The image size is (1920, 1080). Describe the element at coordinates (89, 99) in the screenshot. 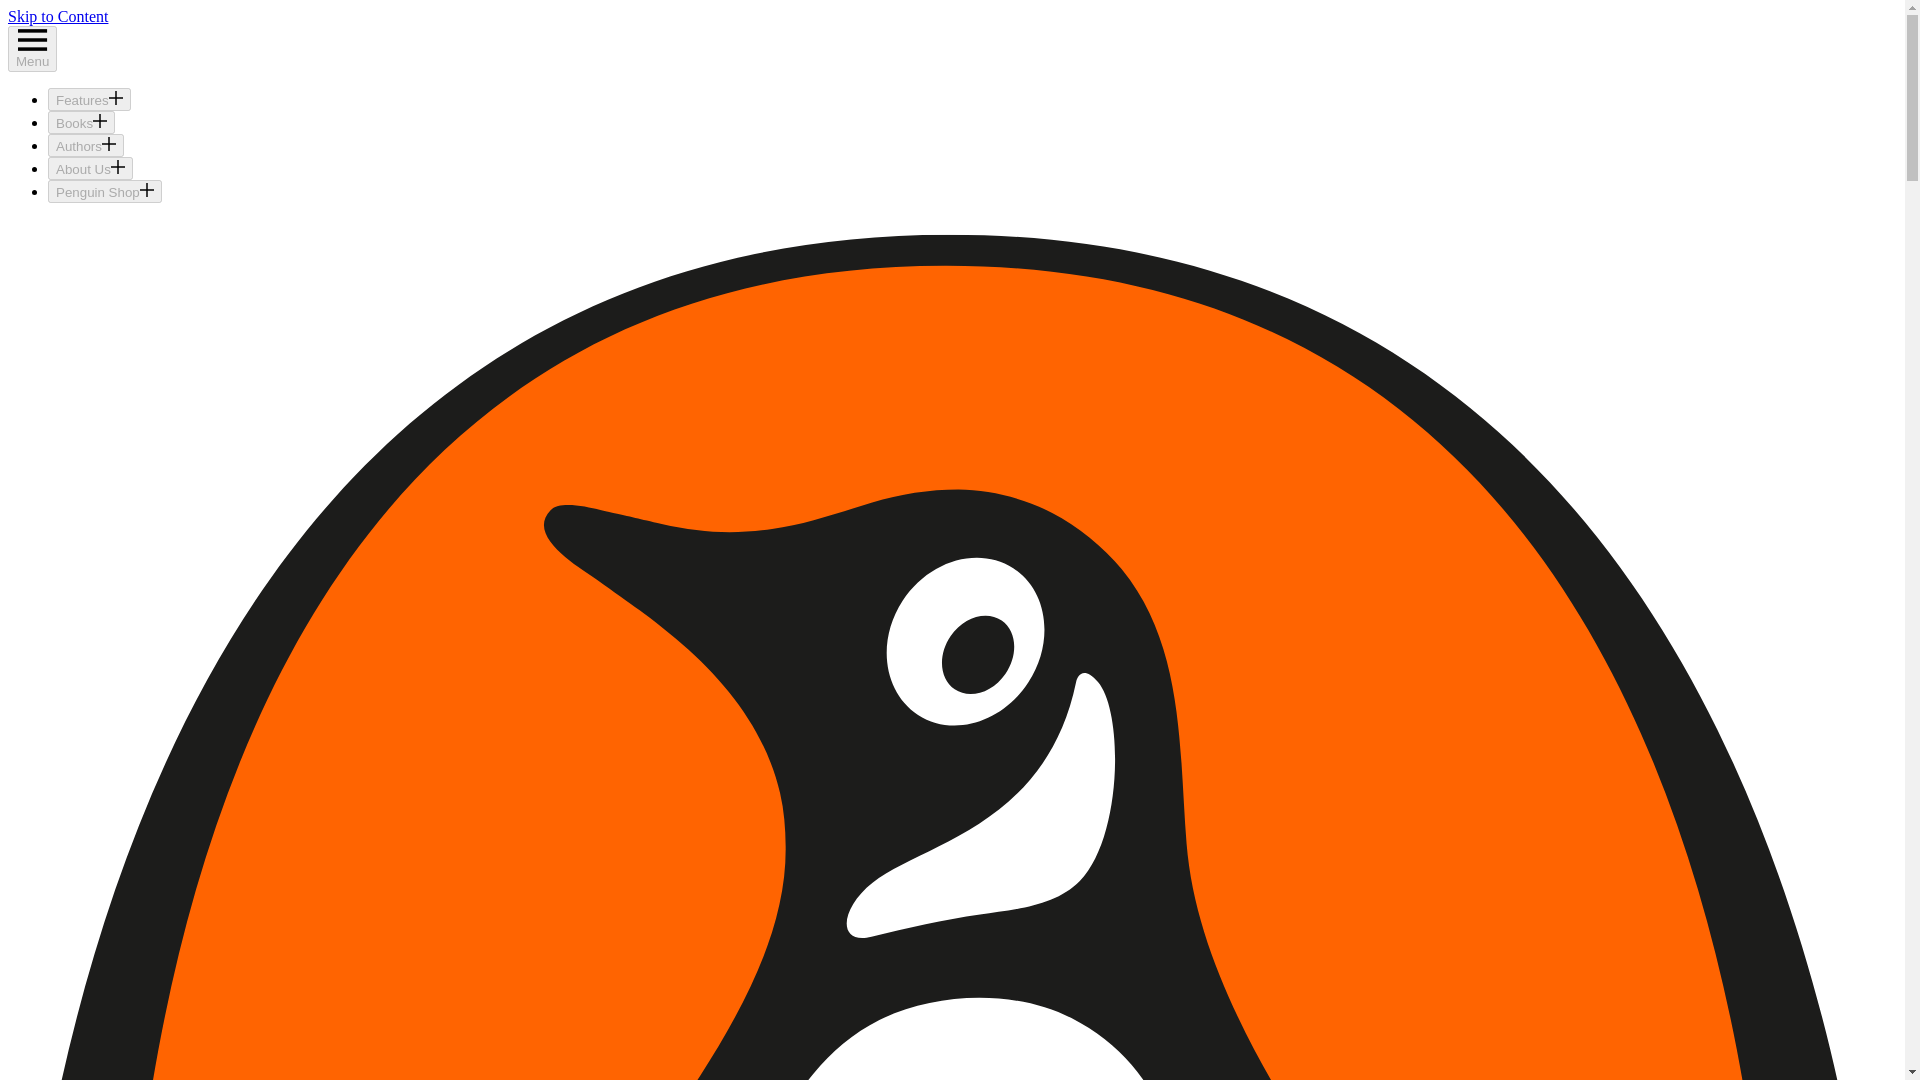

I see `Features` at that location.